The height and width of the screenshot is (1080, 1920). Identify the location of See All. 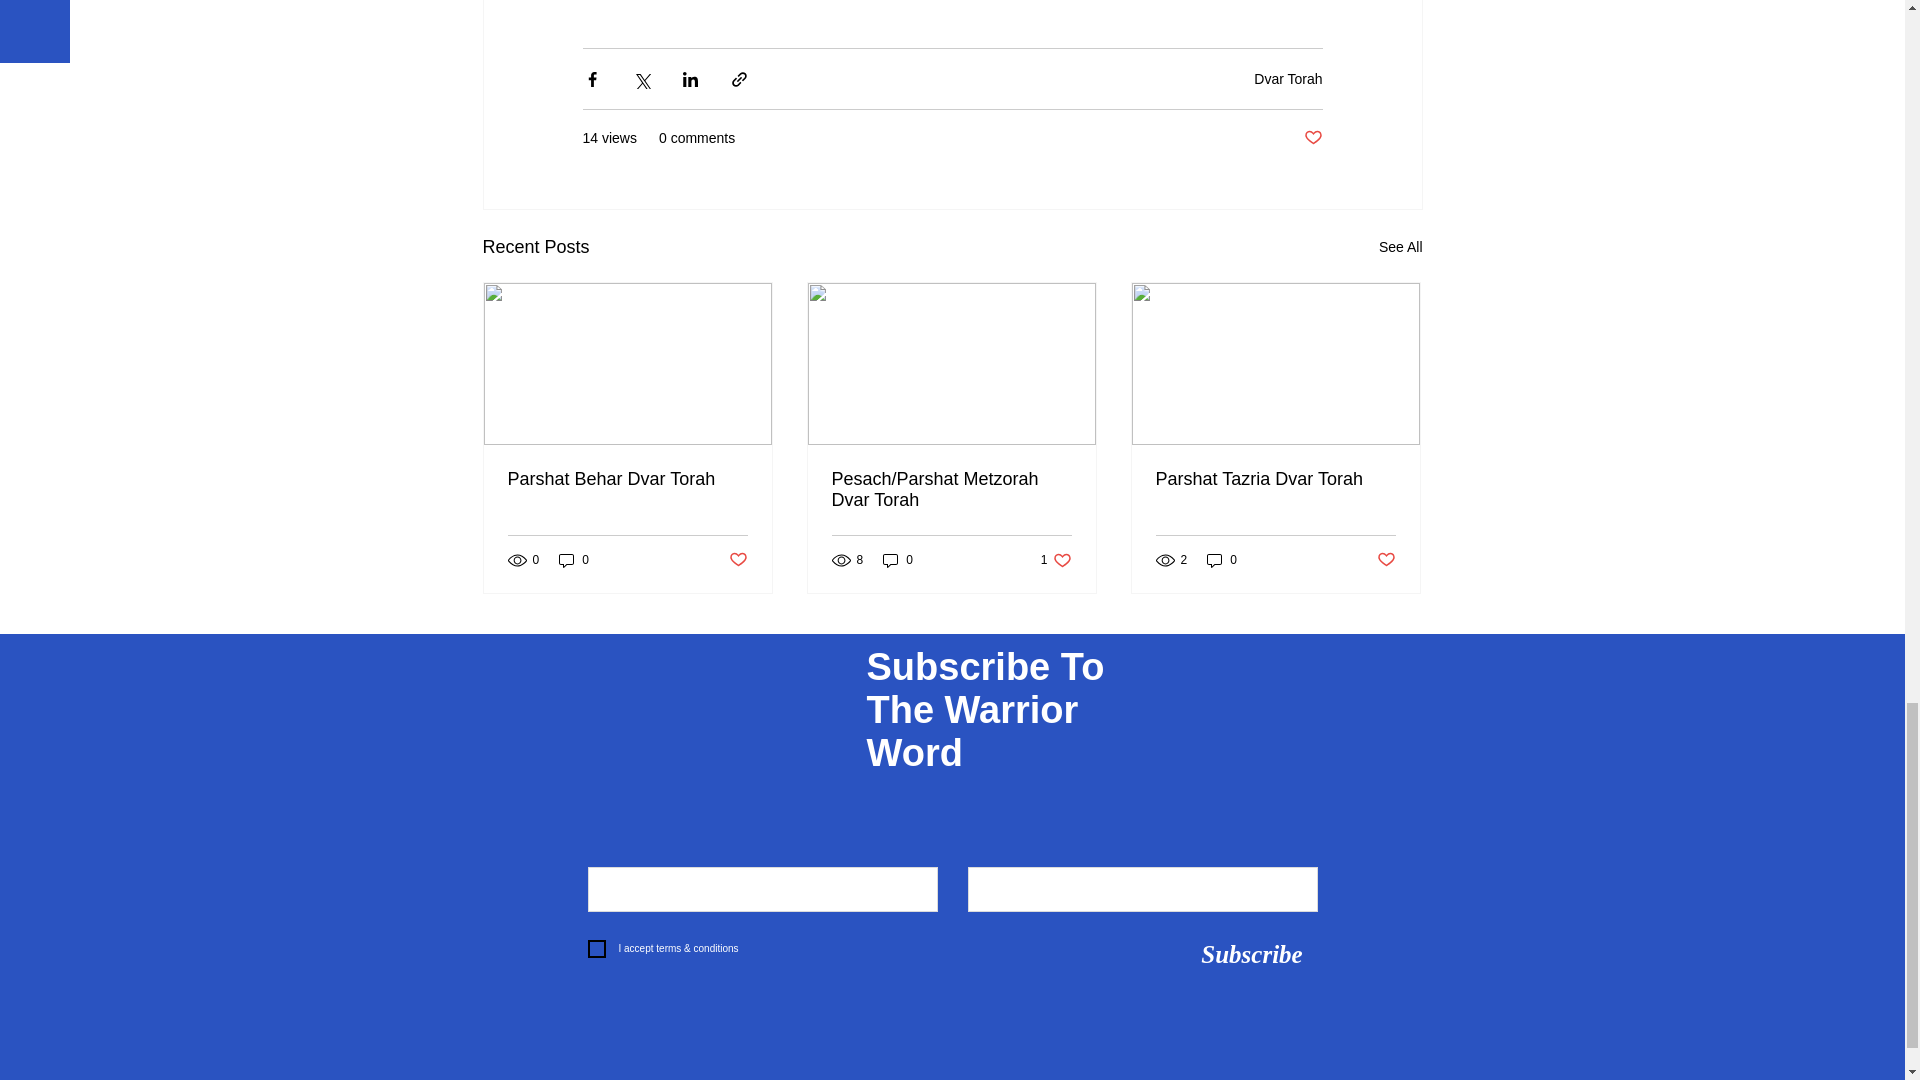
(1400, 248).